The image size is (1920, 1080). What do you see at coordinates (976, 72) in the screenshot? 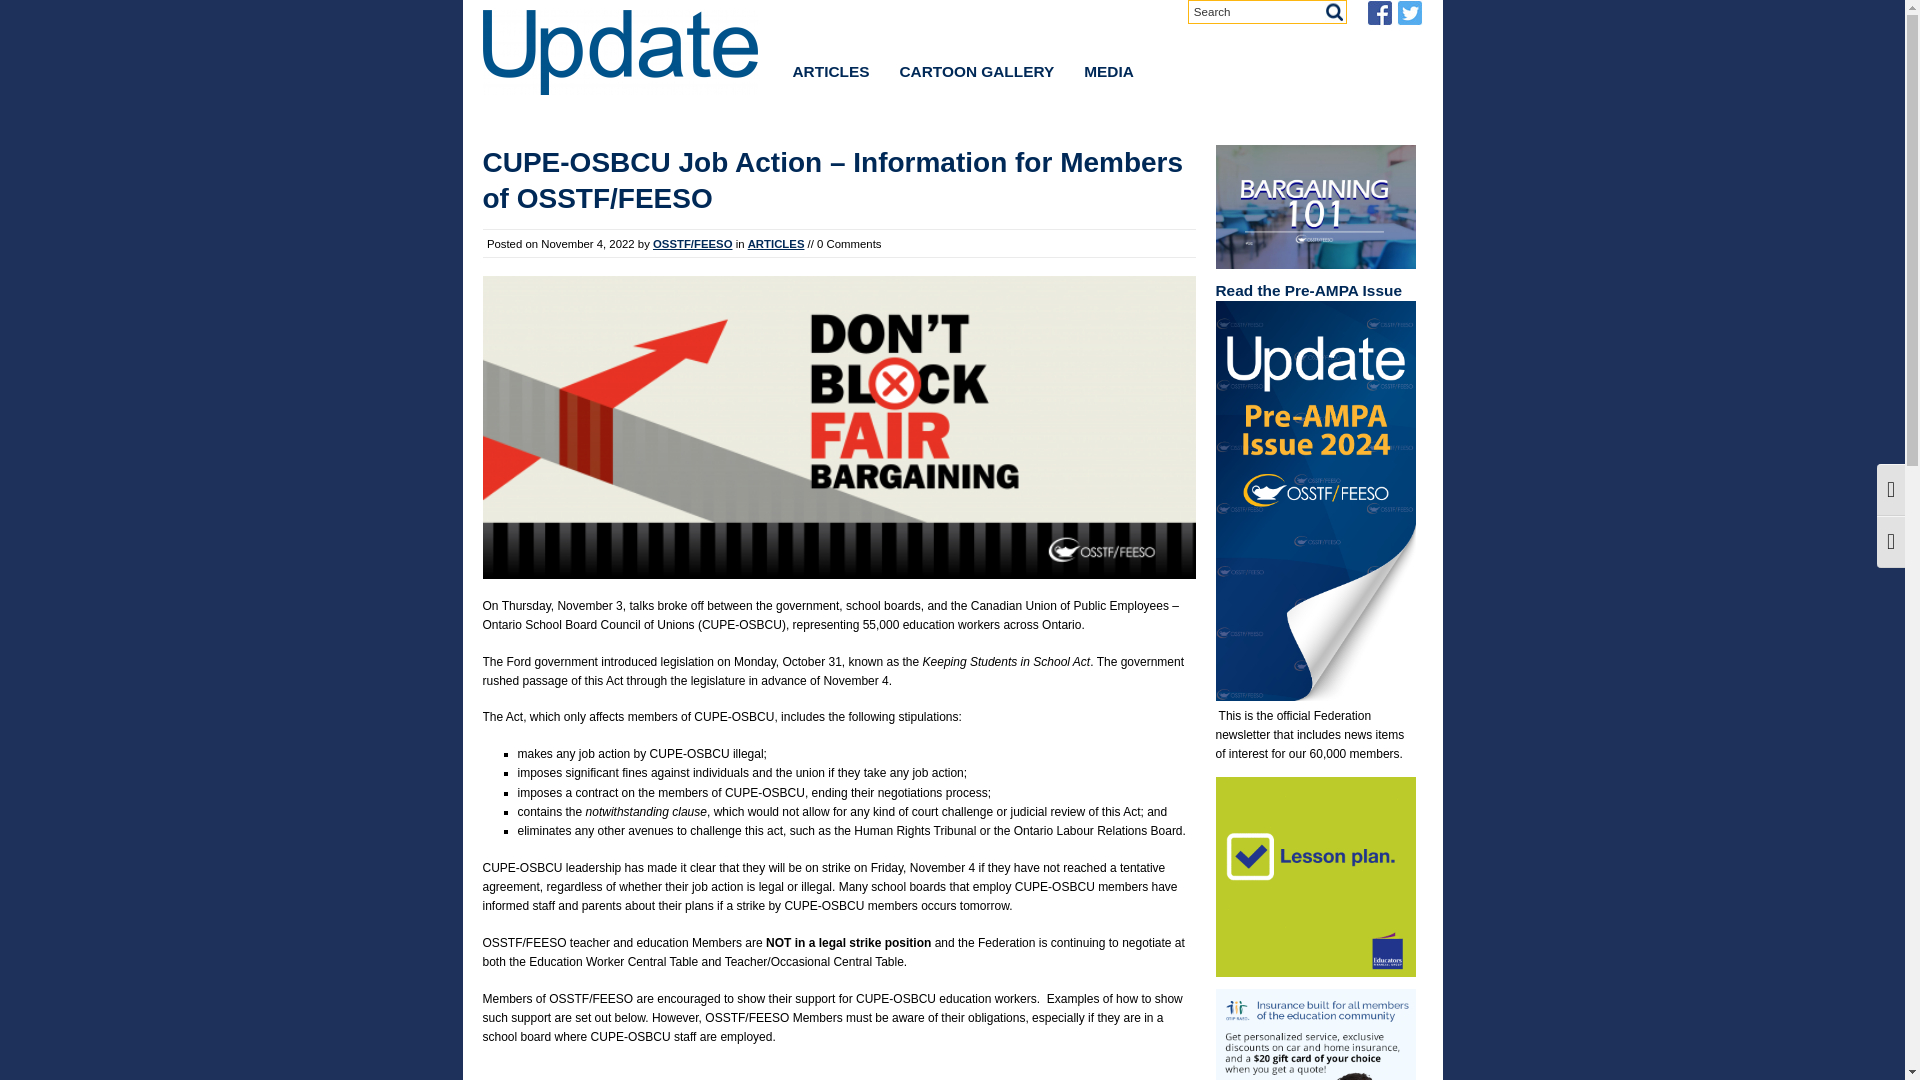
I see `CARTOON GALLERY` at bounding box center [976, 72].